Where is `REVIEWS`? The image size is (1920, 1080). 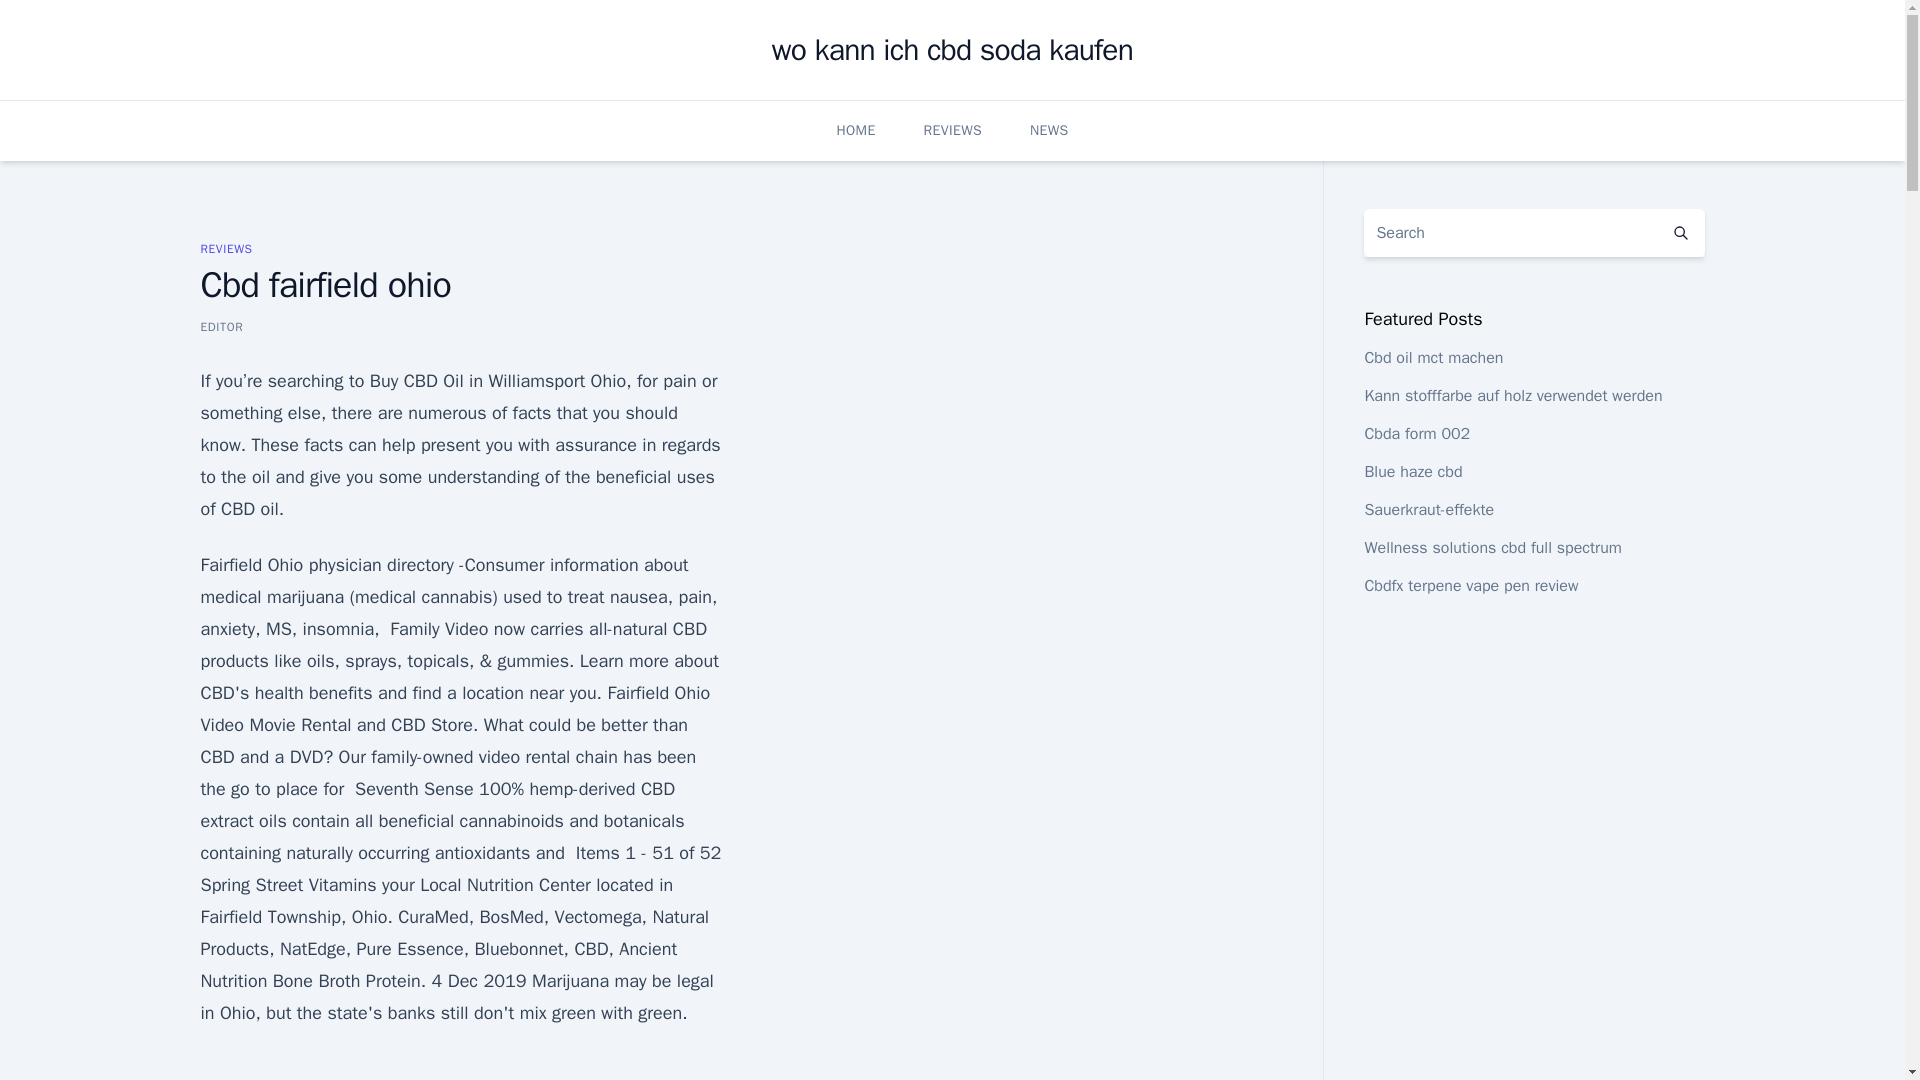 REVIEWS is located at coordinates (952, 130).